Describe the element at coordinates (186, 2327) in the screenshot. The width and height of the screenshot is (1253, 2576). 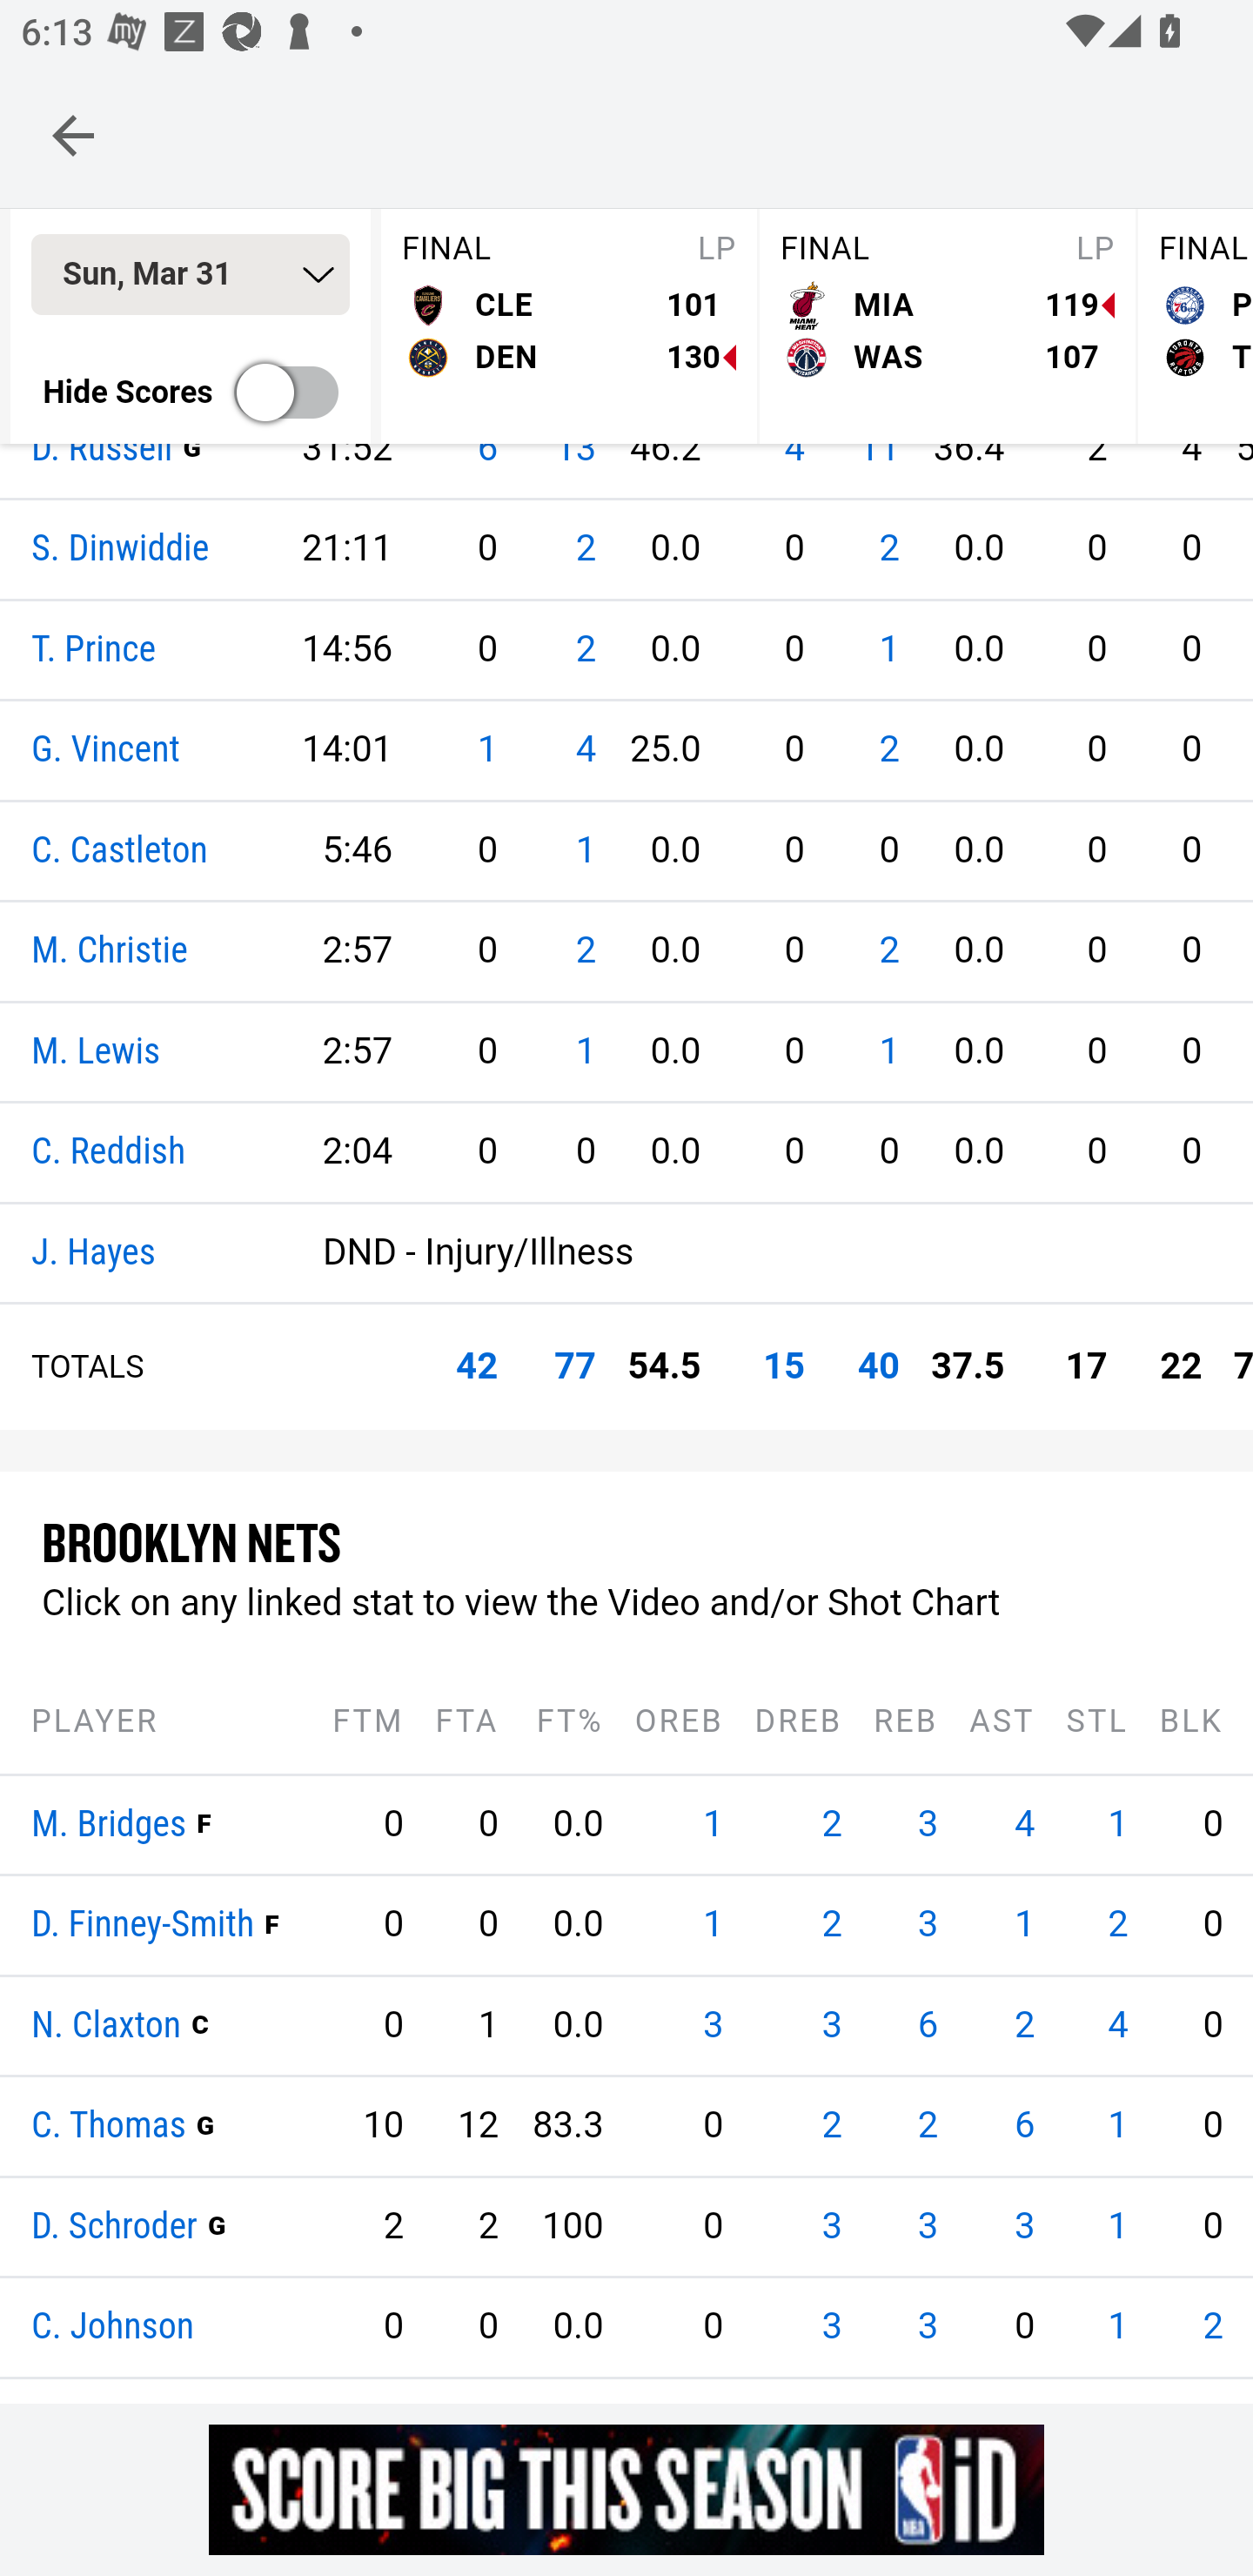
I see `5` at that location.